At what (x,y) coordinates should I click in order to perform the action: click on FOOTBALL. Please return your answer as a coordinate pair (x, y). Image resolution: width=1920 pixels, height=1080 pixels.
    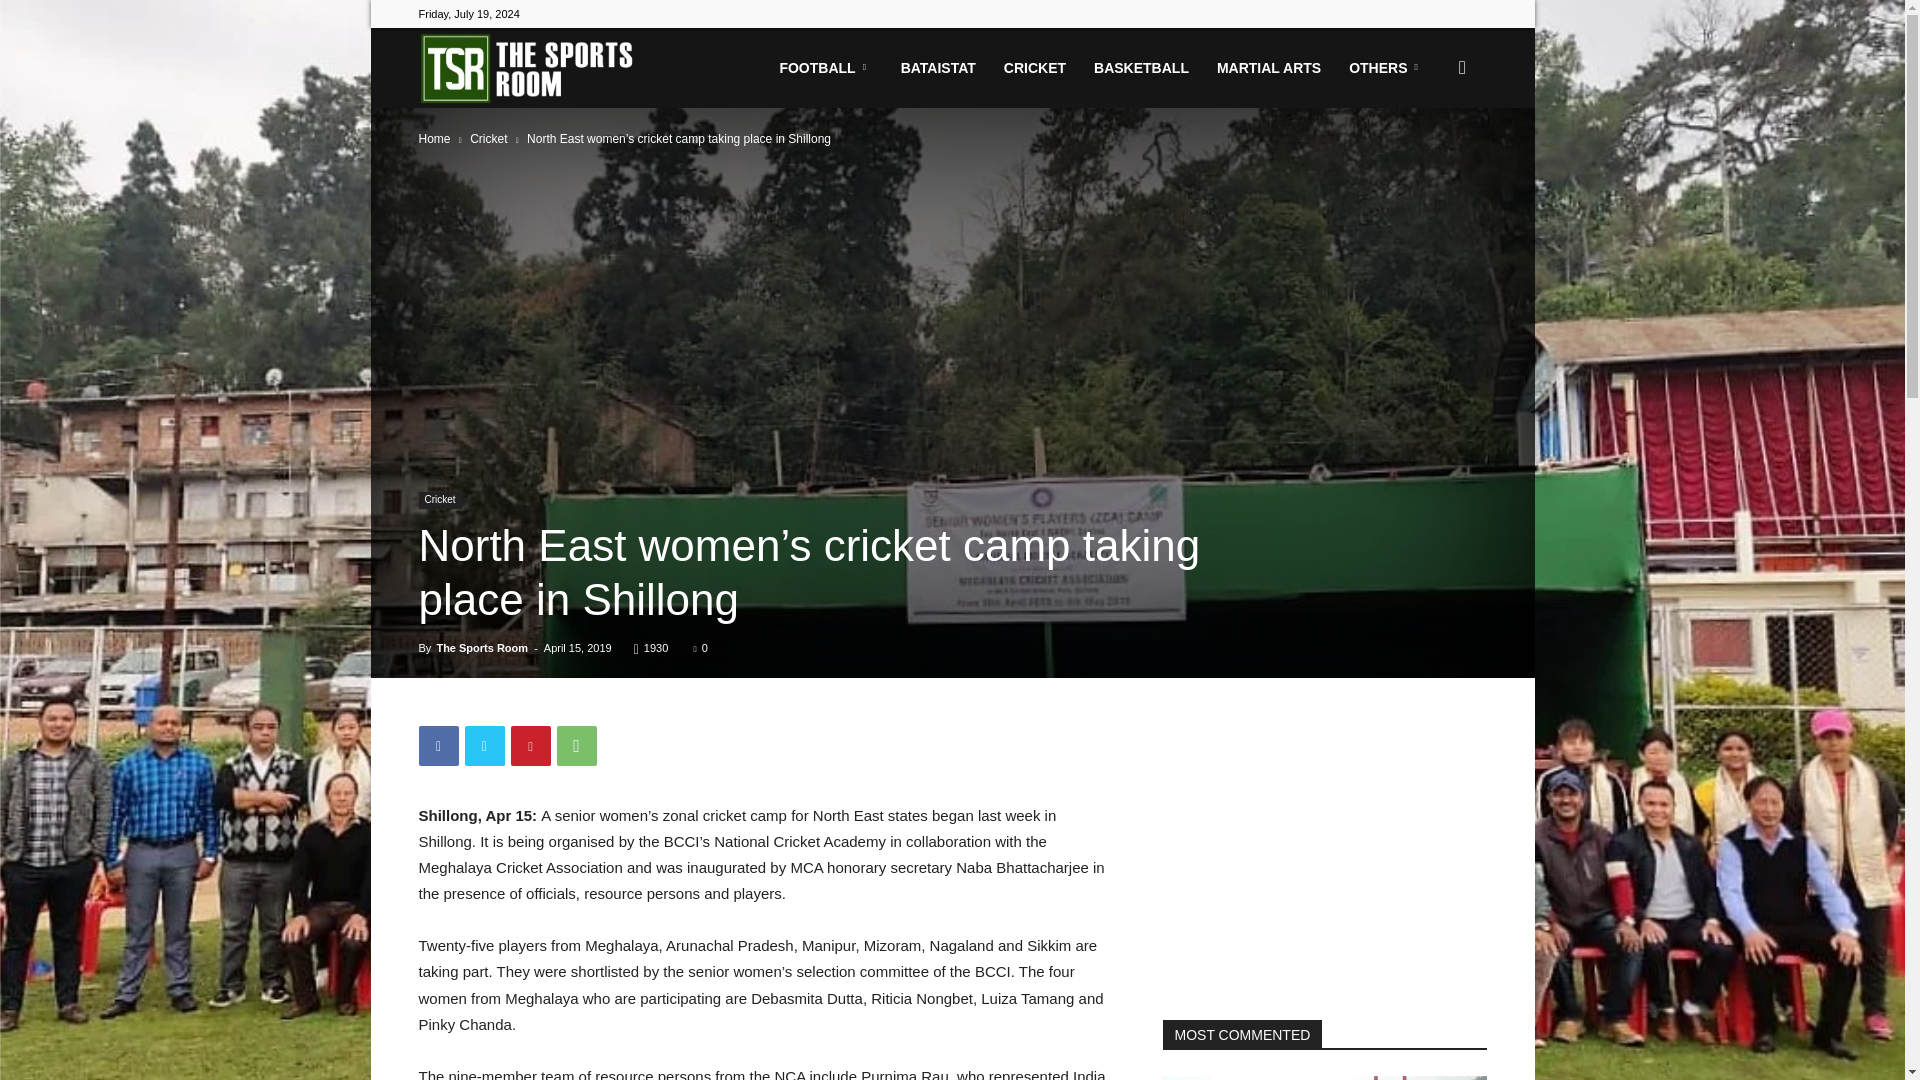
    Looking at the image, I should click on (824, 68).